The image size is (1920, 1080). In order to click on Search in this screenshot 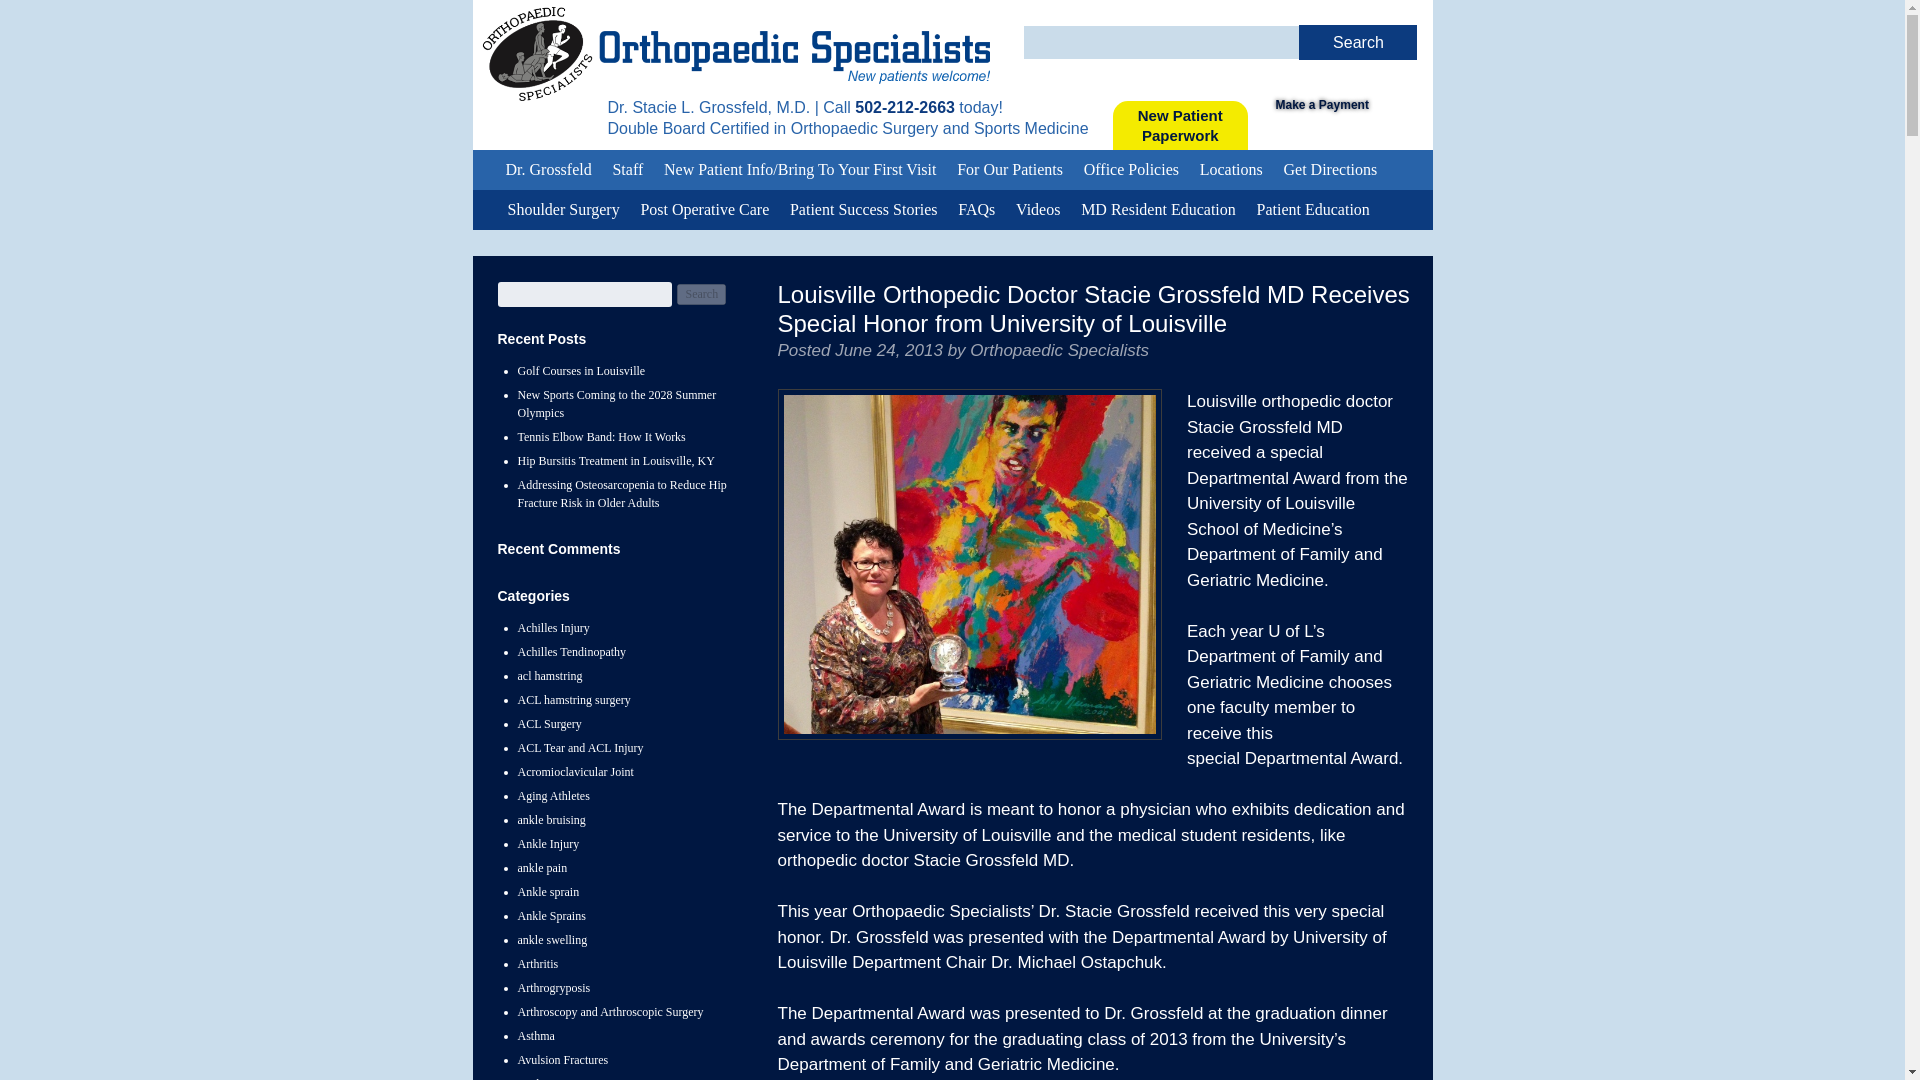, I will do `click(701, 294)`.